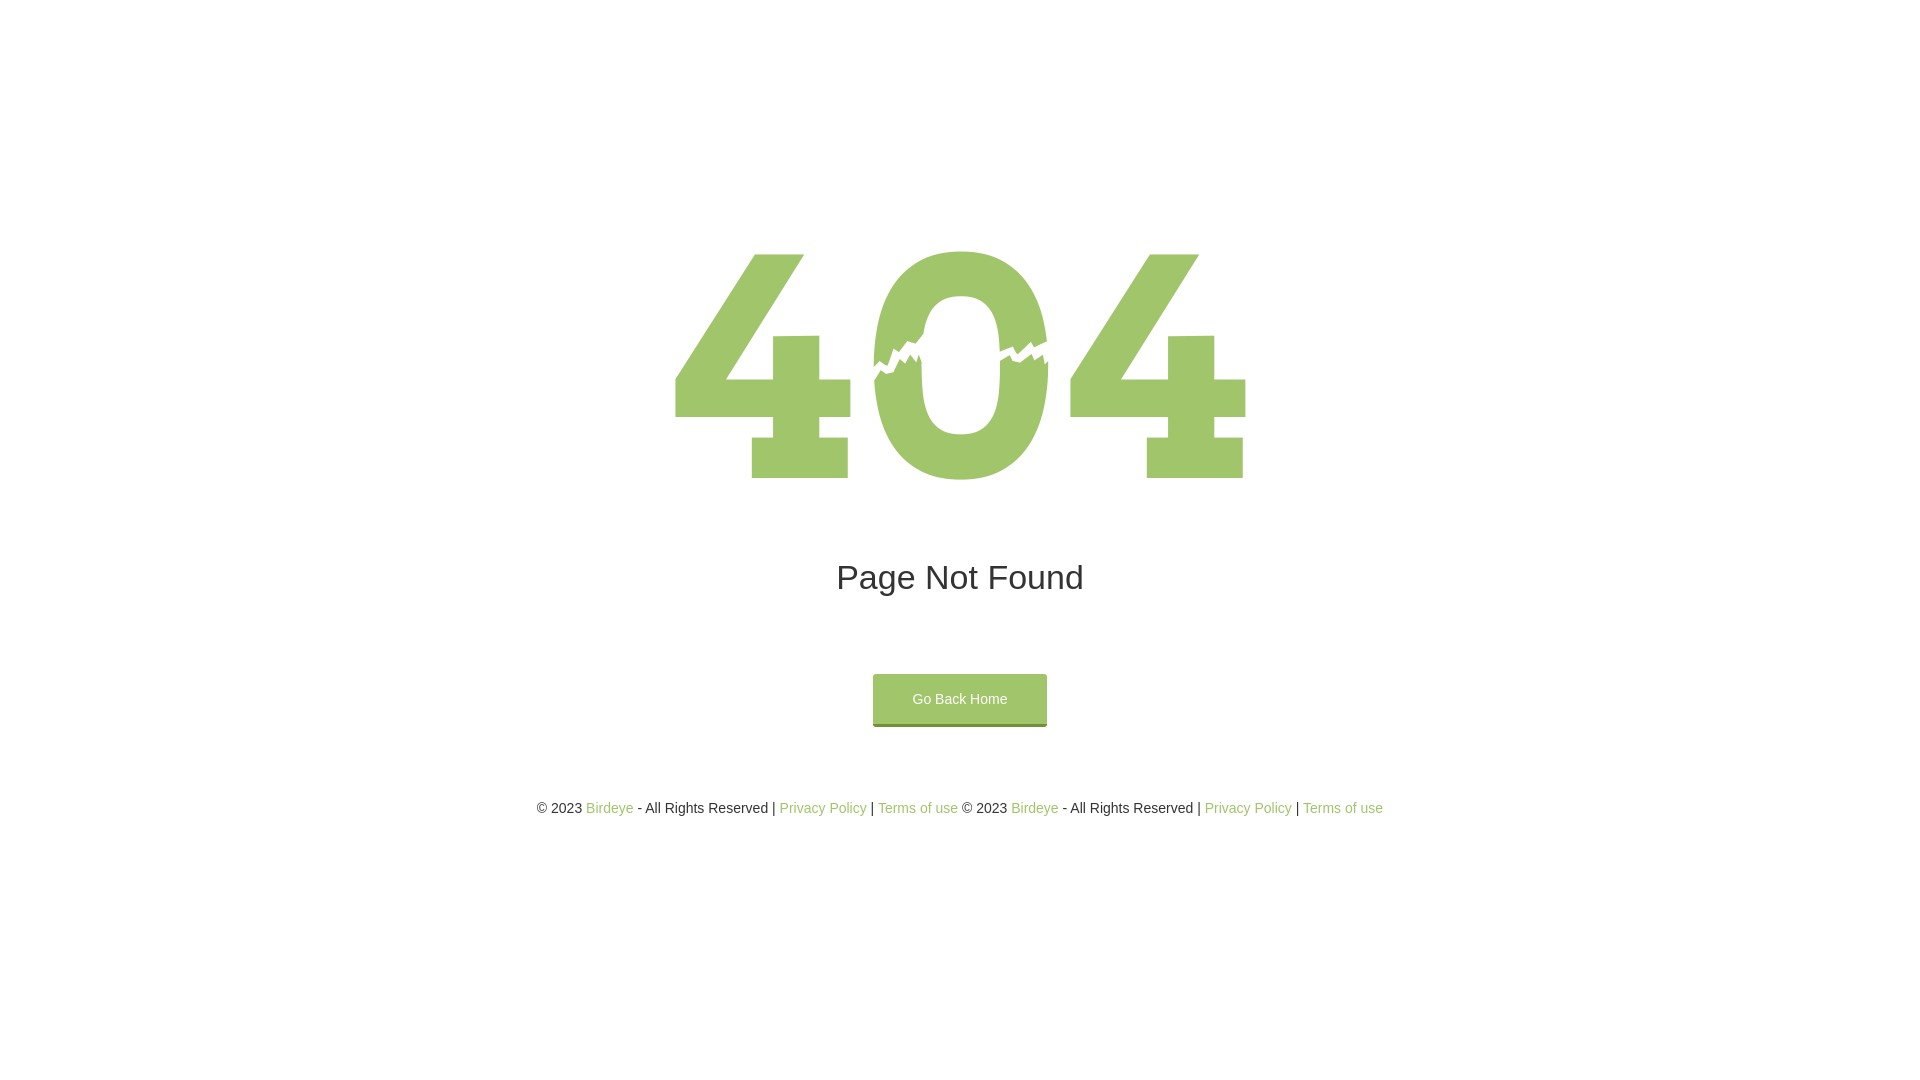 This screenshot has width=1920, height=1080. What do you see at coordinates (1034, 808) in the screenshot?
I see `Birdeye` at bounding box center [1034, 808].